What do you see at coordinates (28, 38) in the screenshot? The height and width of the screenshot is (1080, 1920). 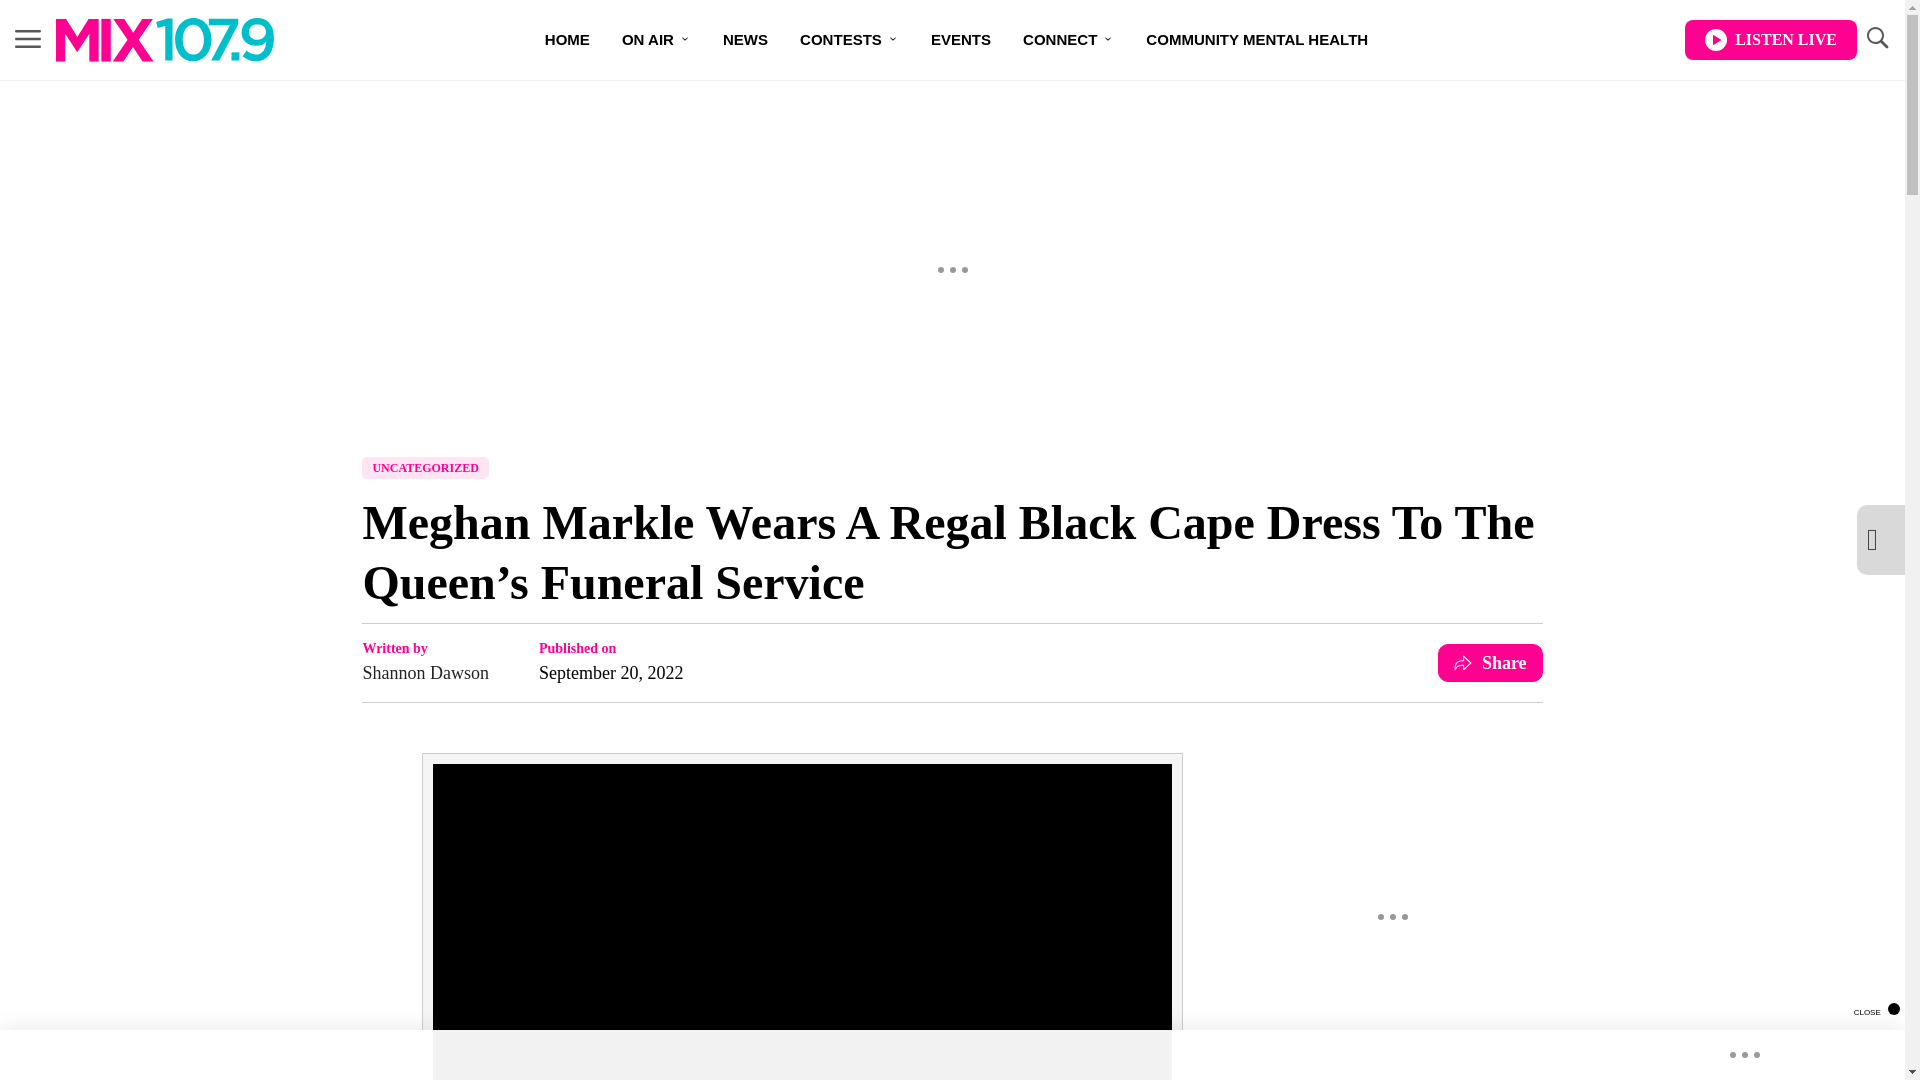 I see `MENU` at bounding box center [28, 38].